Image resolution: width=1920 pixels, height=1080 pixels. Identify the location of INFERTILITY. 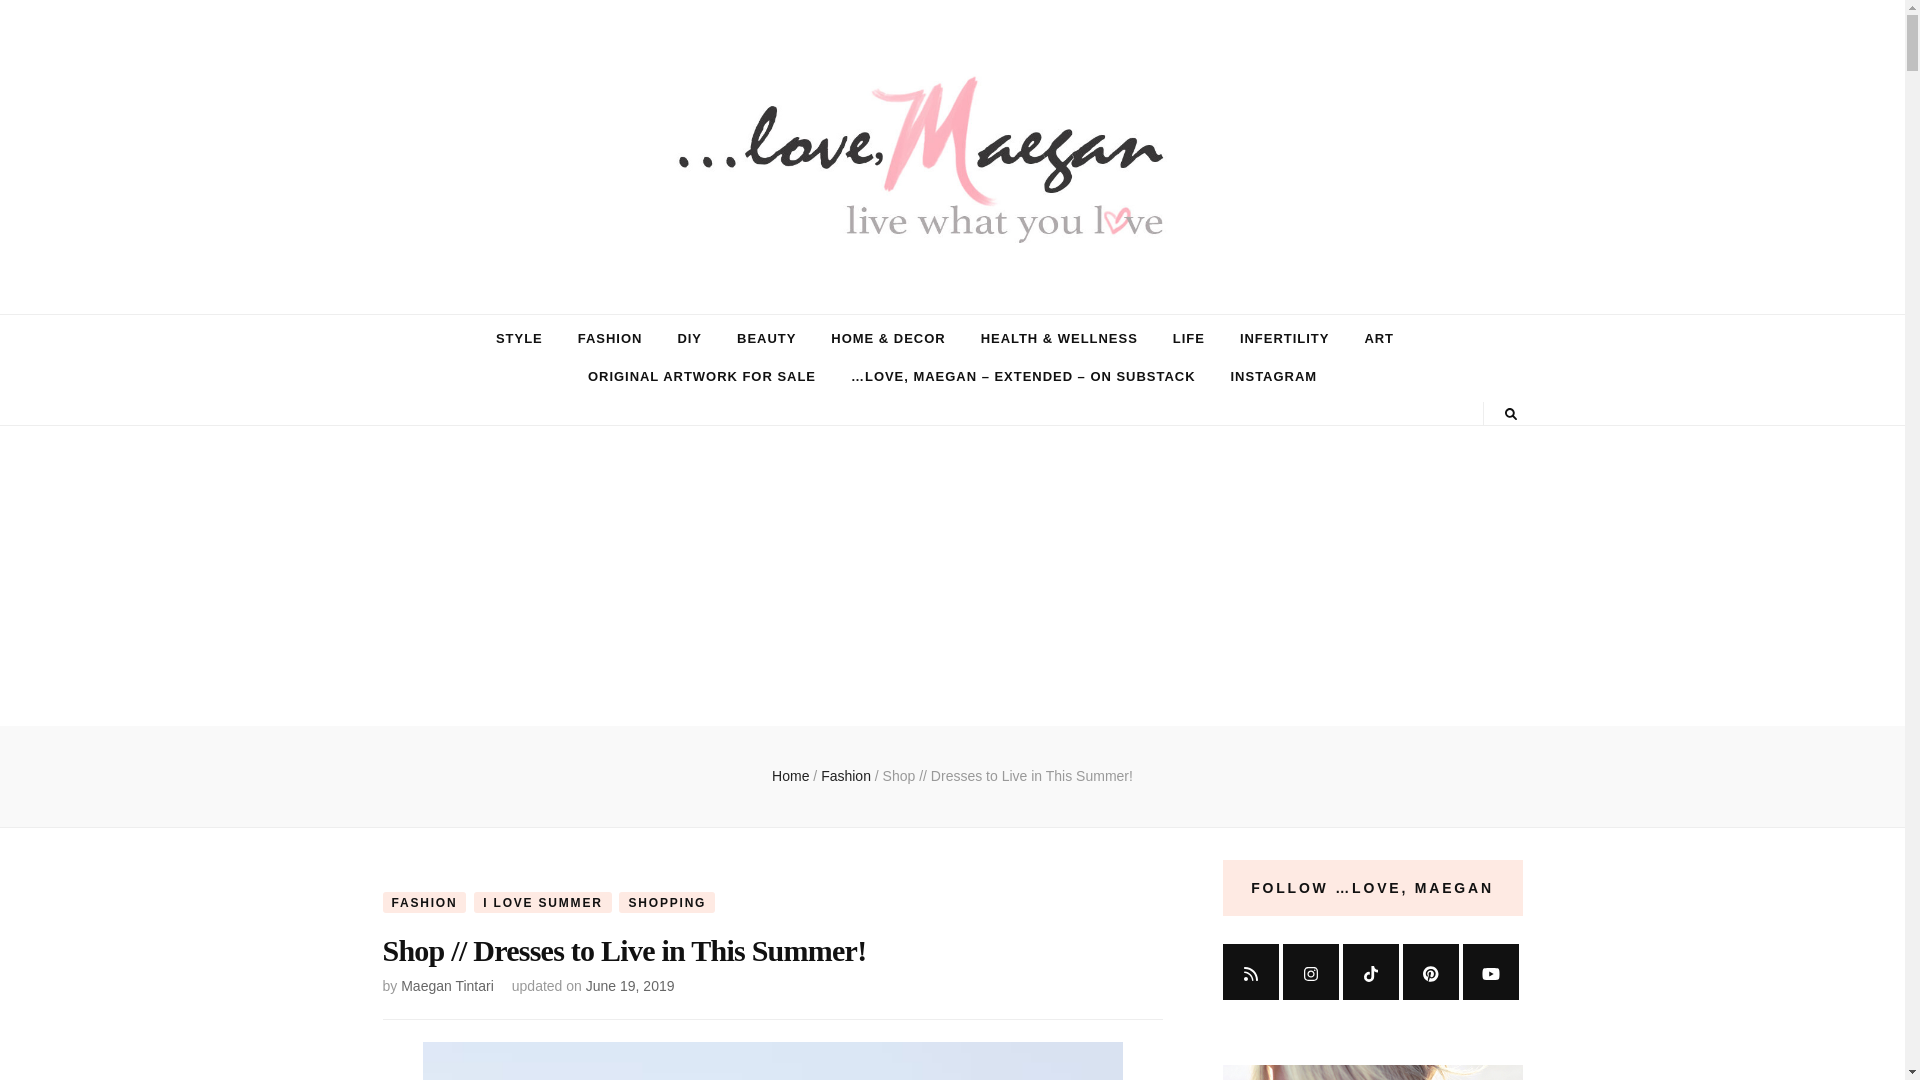
(1284, 339).